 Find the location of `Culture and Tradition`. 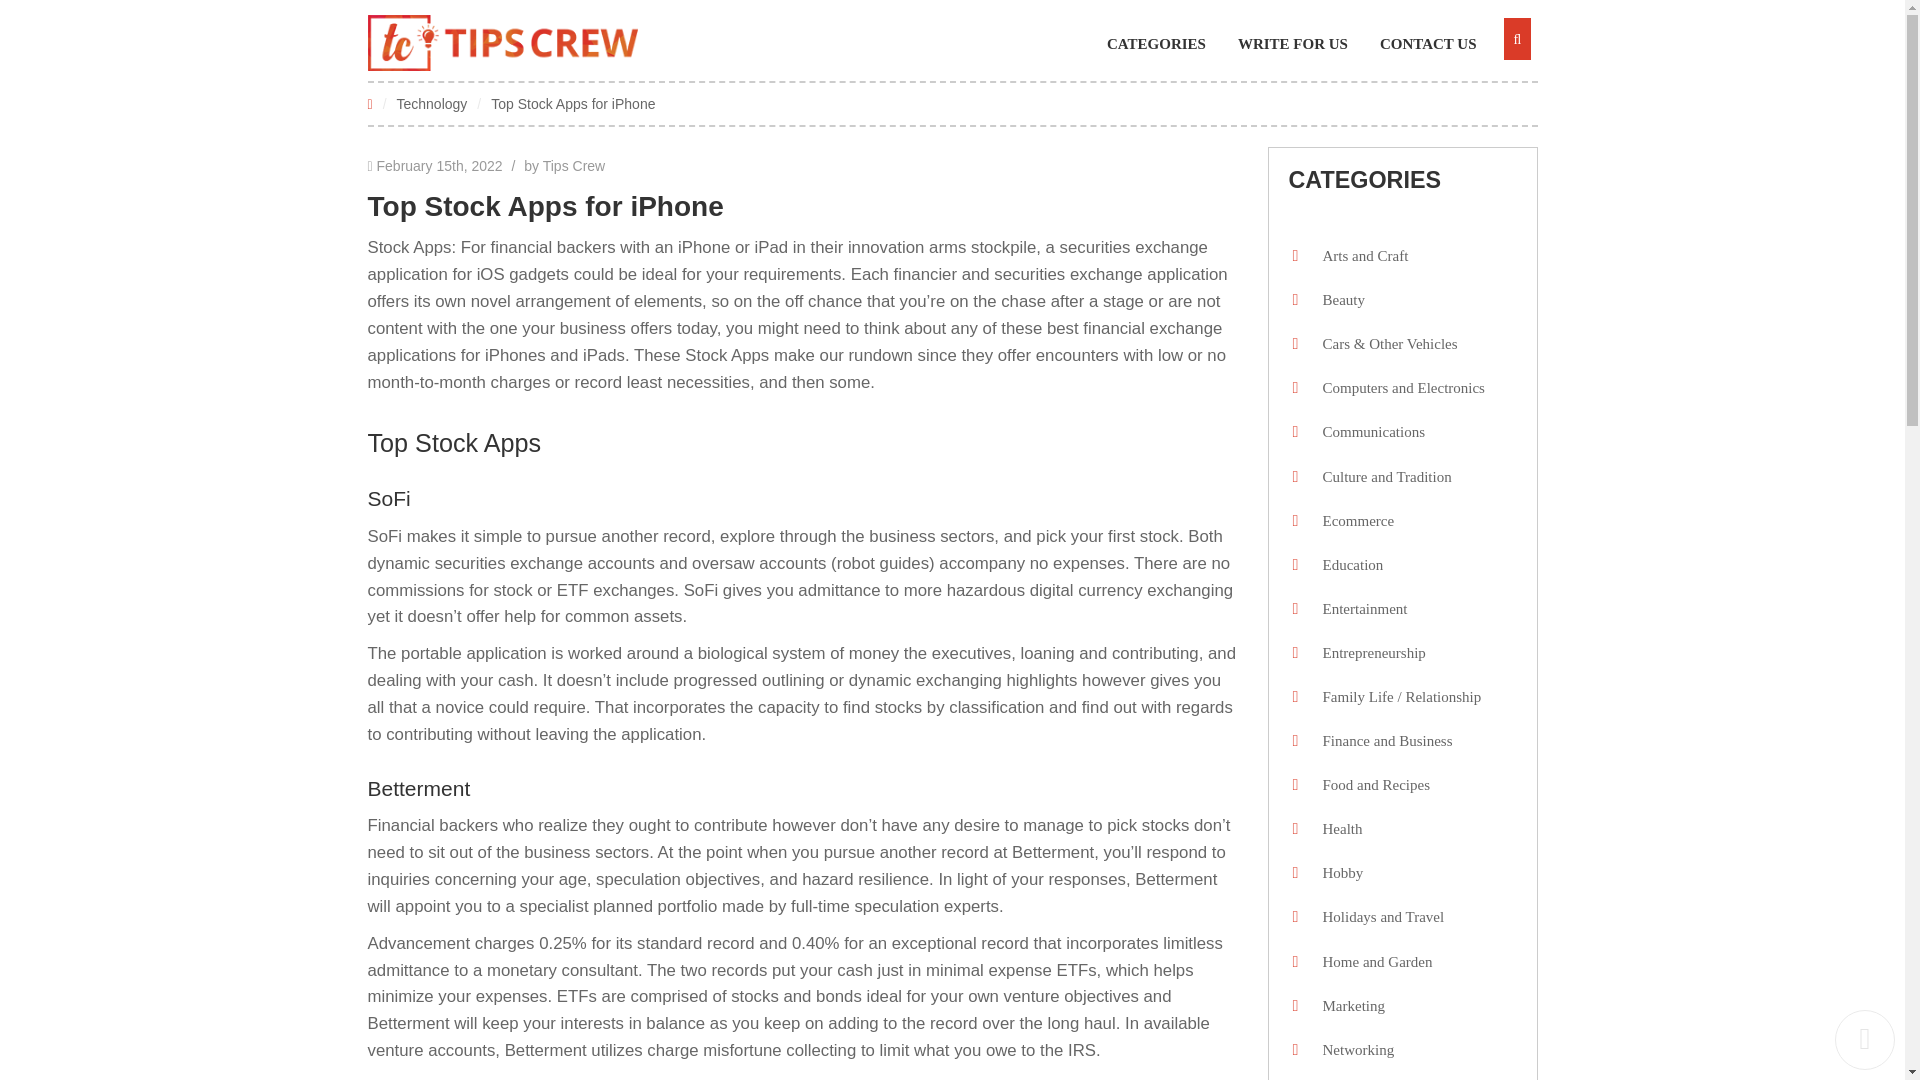

Culture and Tradition is located at coordinates (1381, 477).